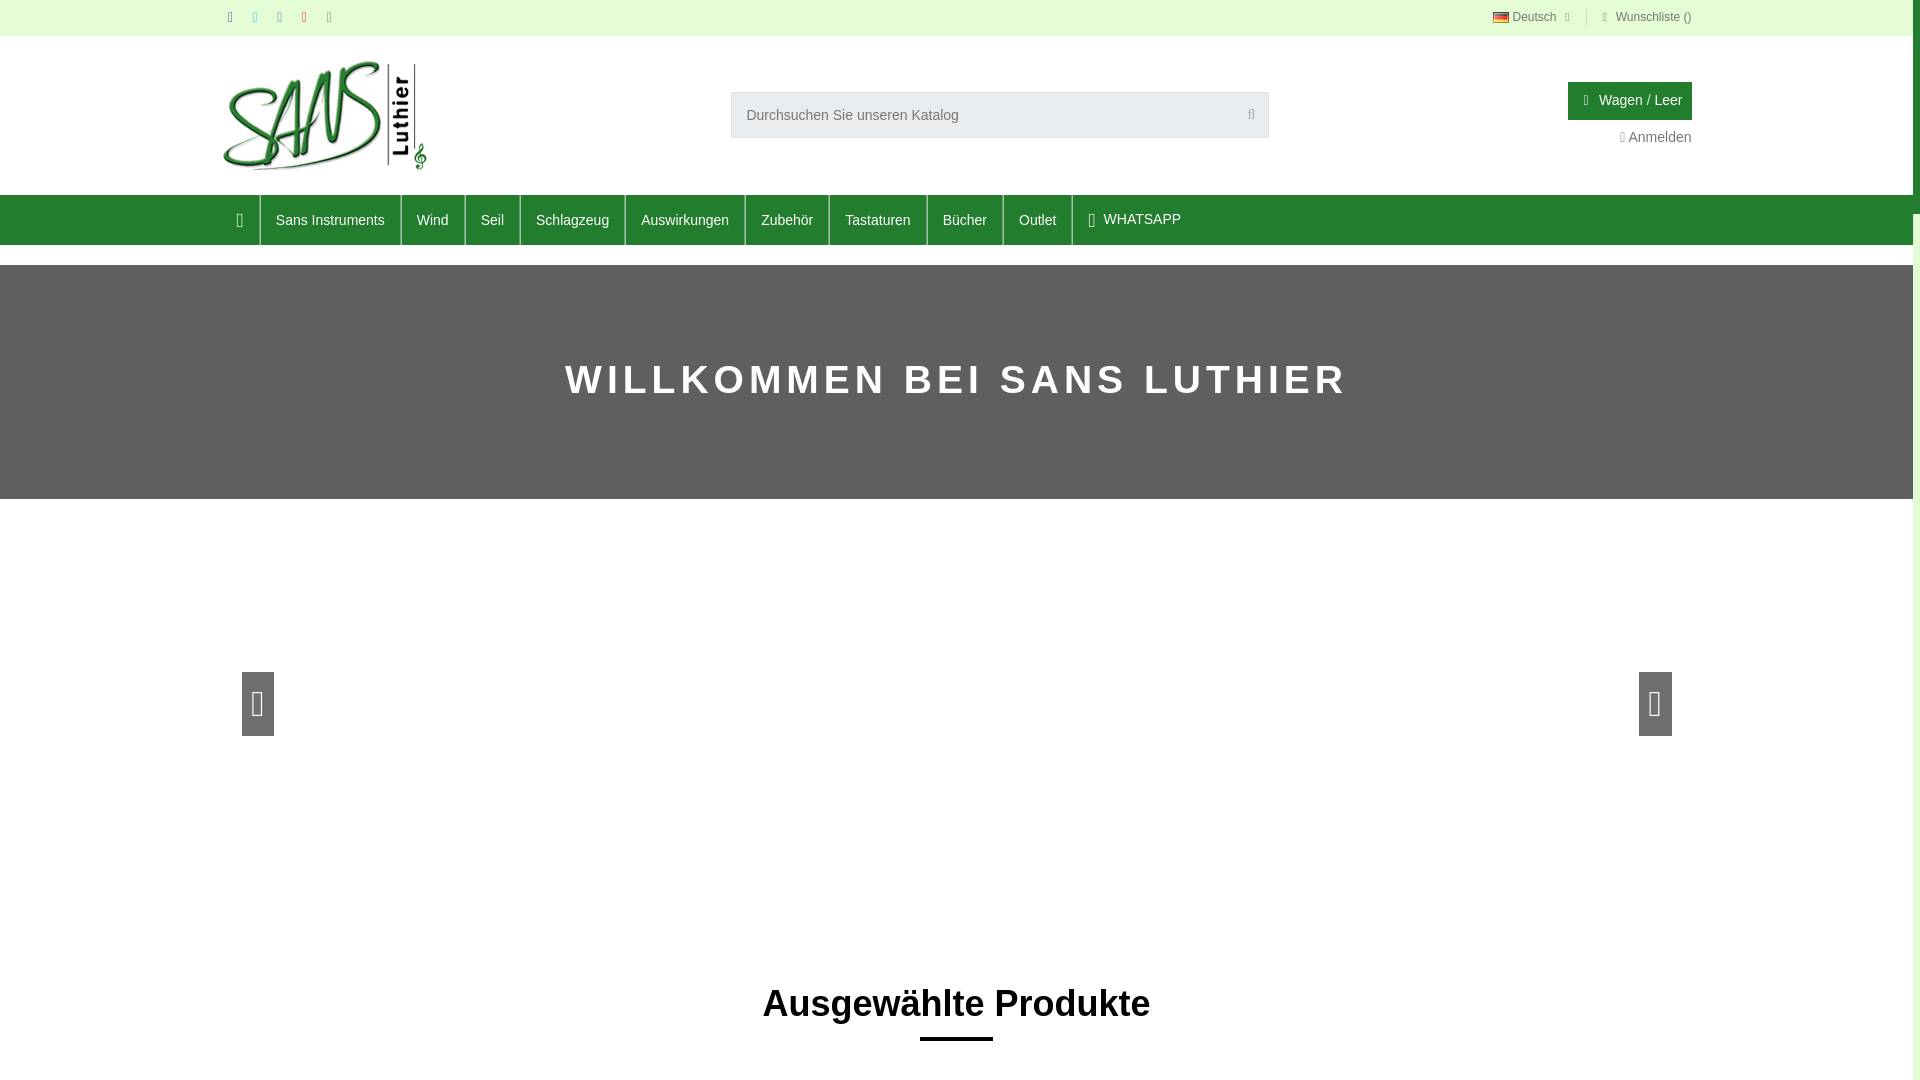 The image size is (1920, 1080). I want to click on WHATSAPP, so click(432, 220).